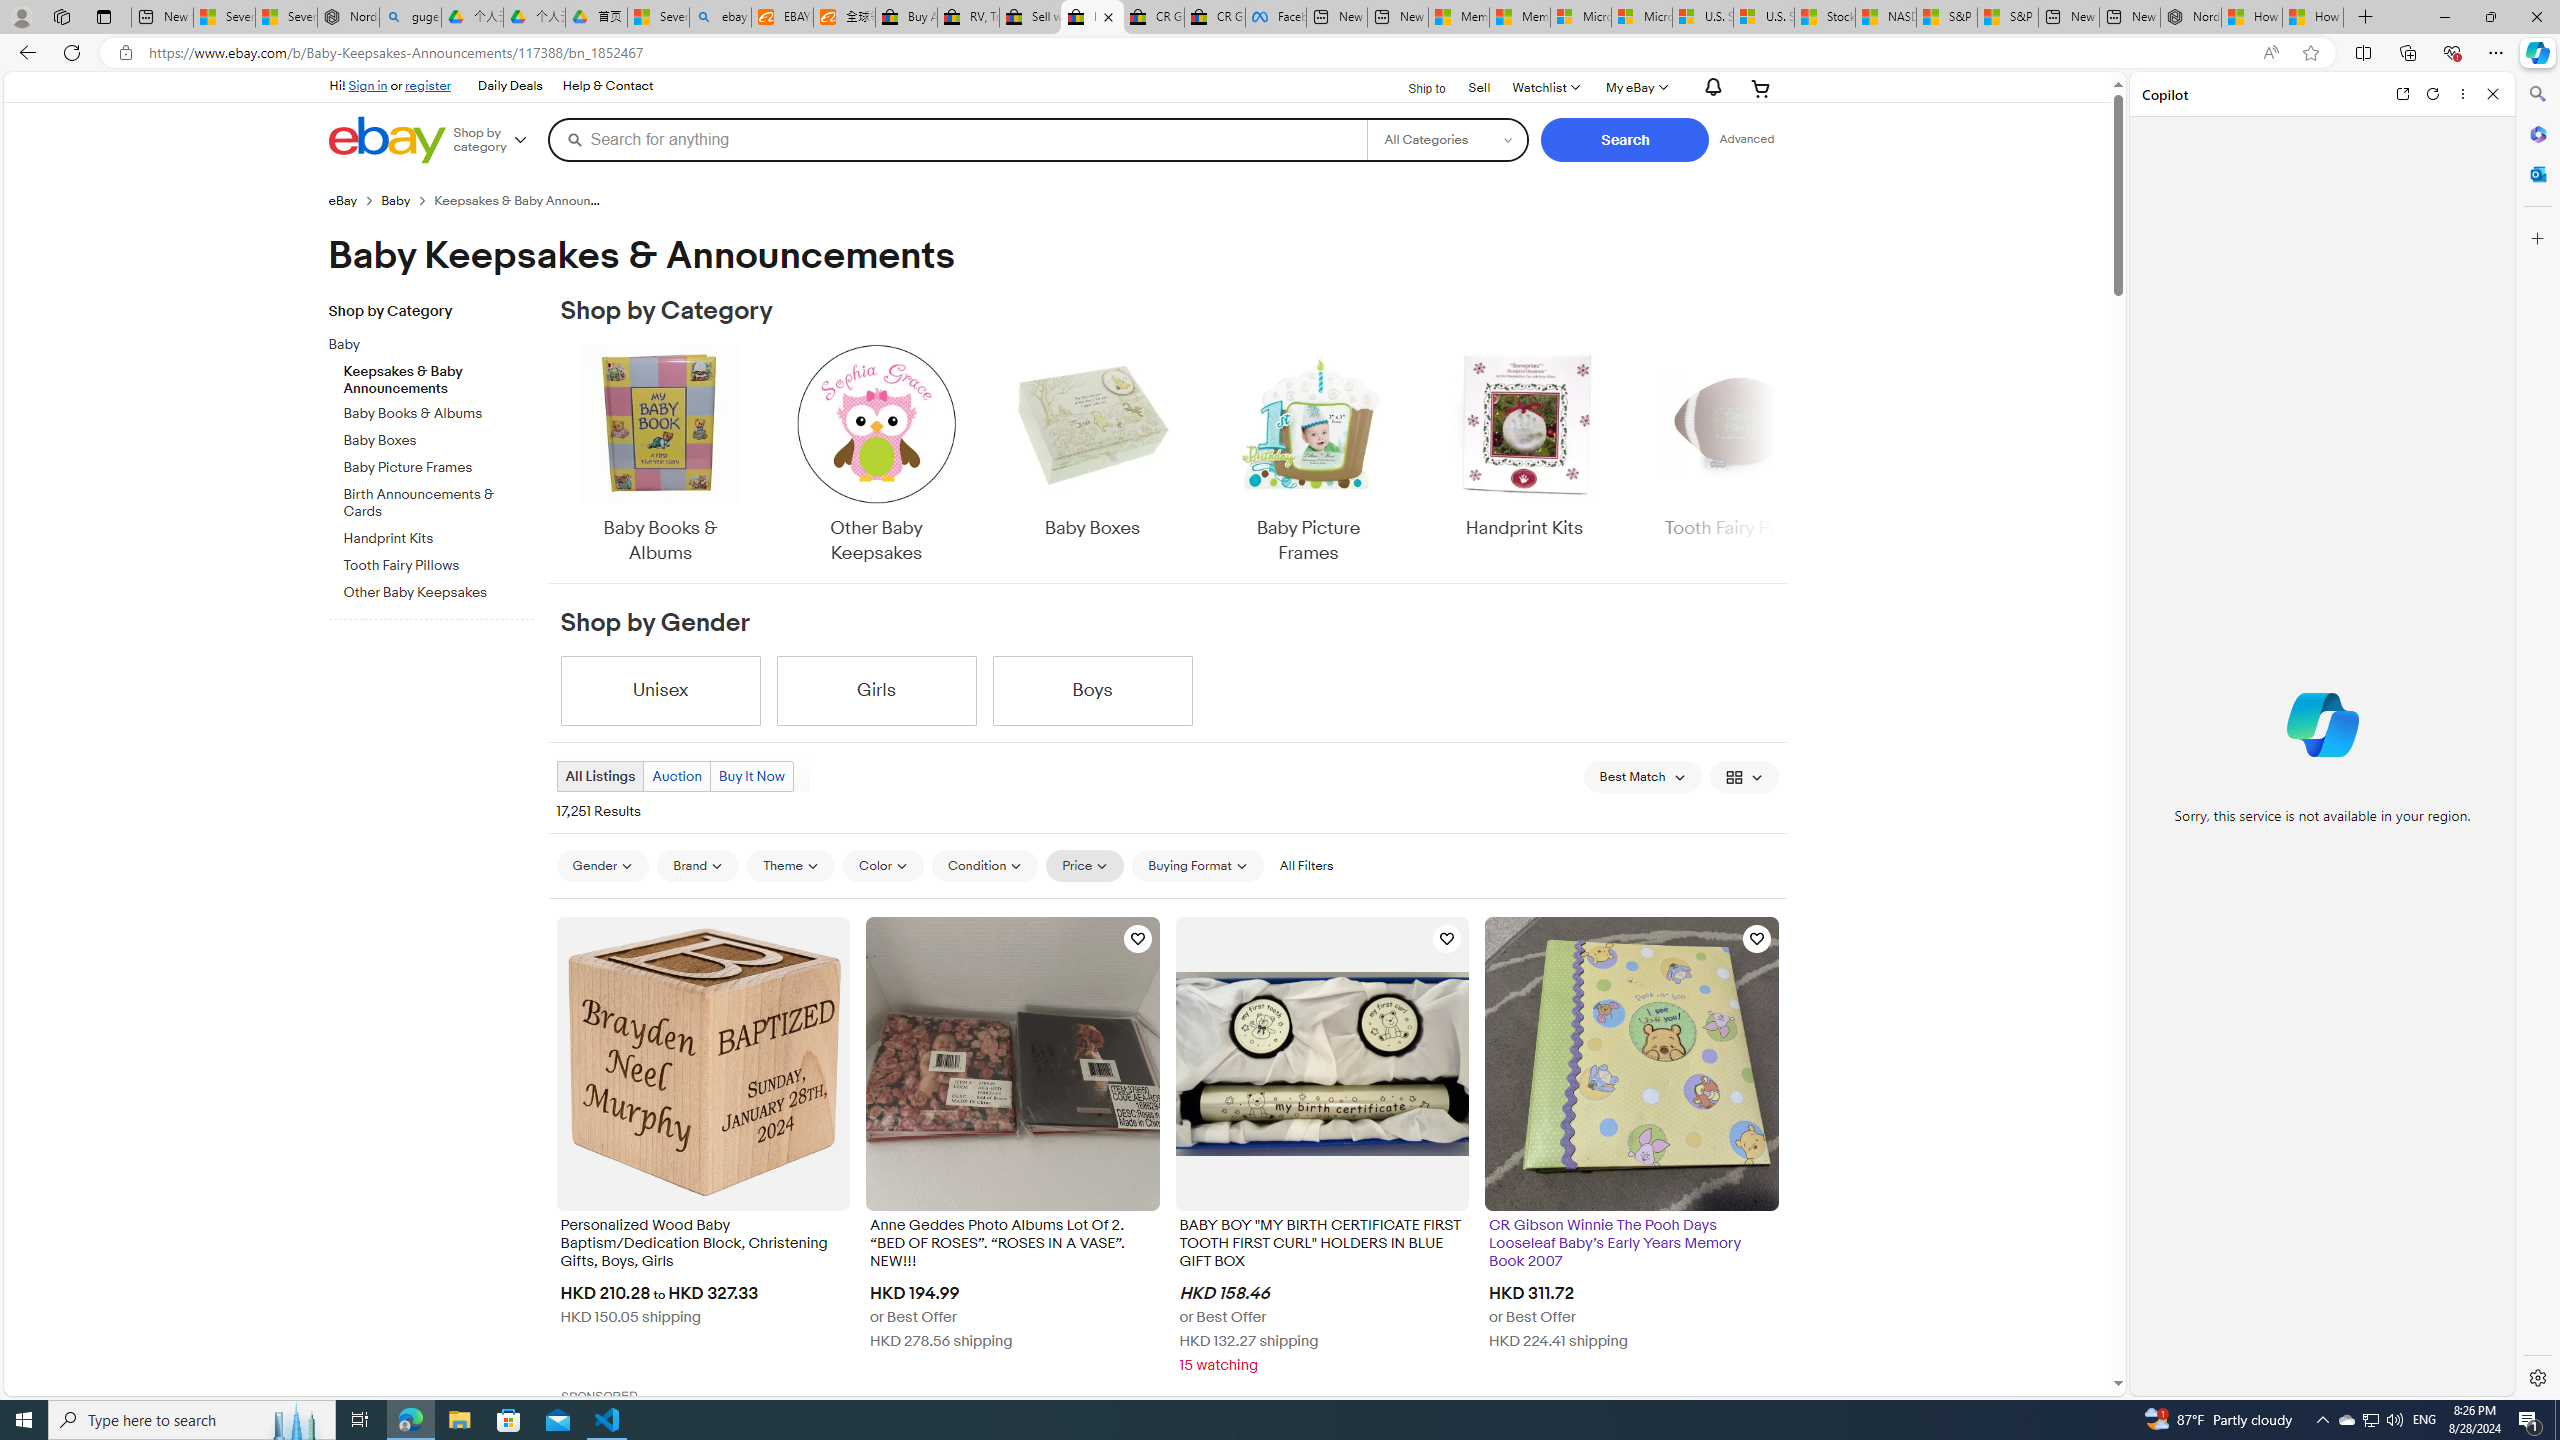 This screenshot has height=1440, width=2560. I want to click on All Listings, so click(600, 776).